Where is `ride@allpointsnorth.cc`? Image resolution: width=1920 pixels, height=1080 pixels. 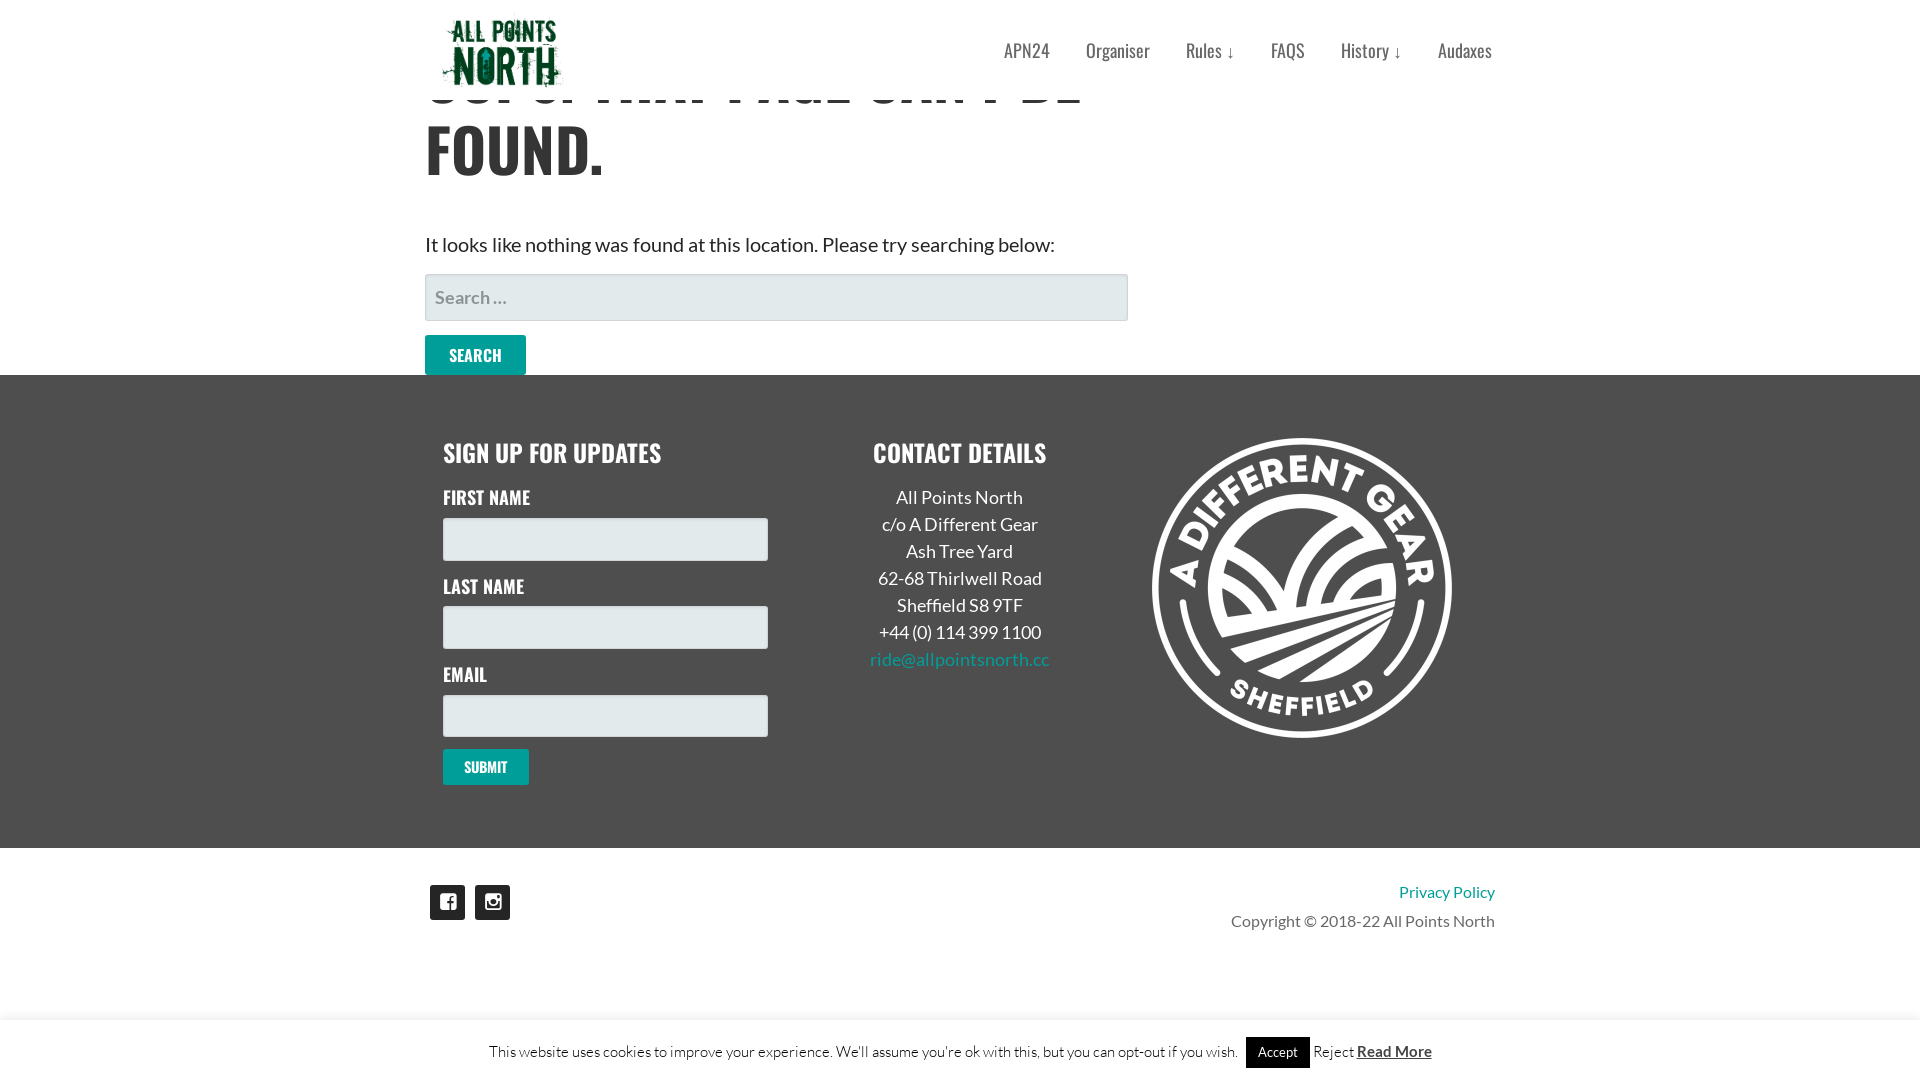
ride@allpointsnorth.cc is located at coordinates (960, 659).